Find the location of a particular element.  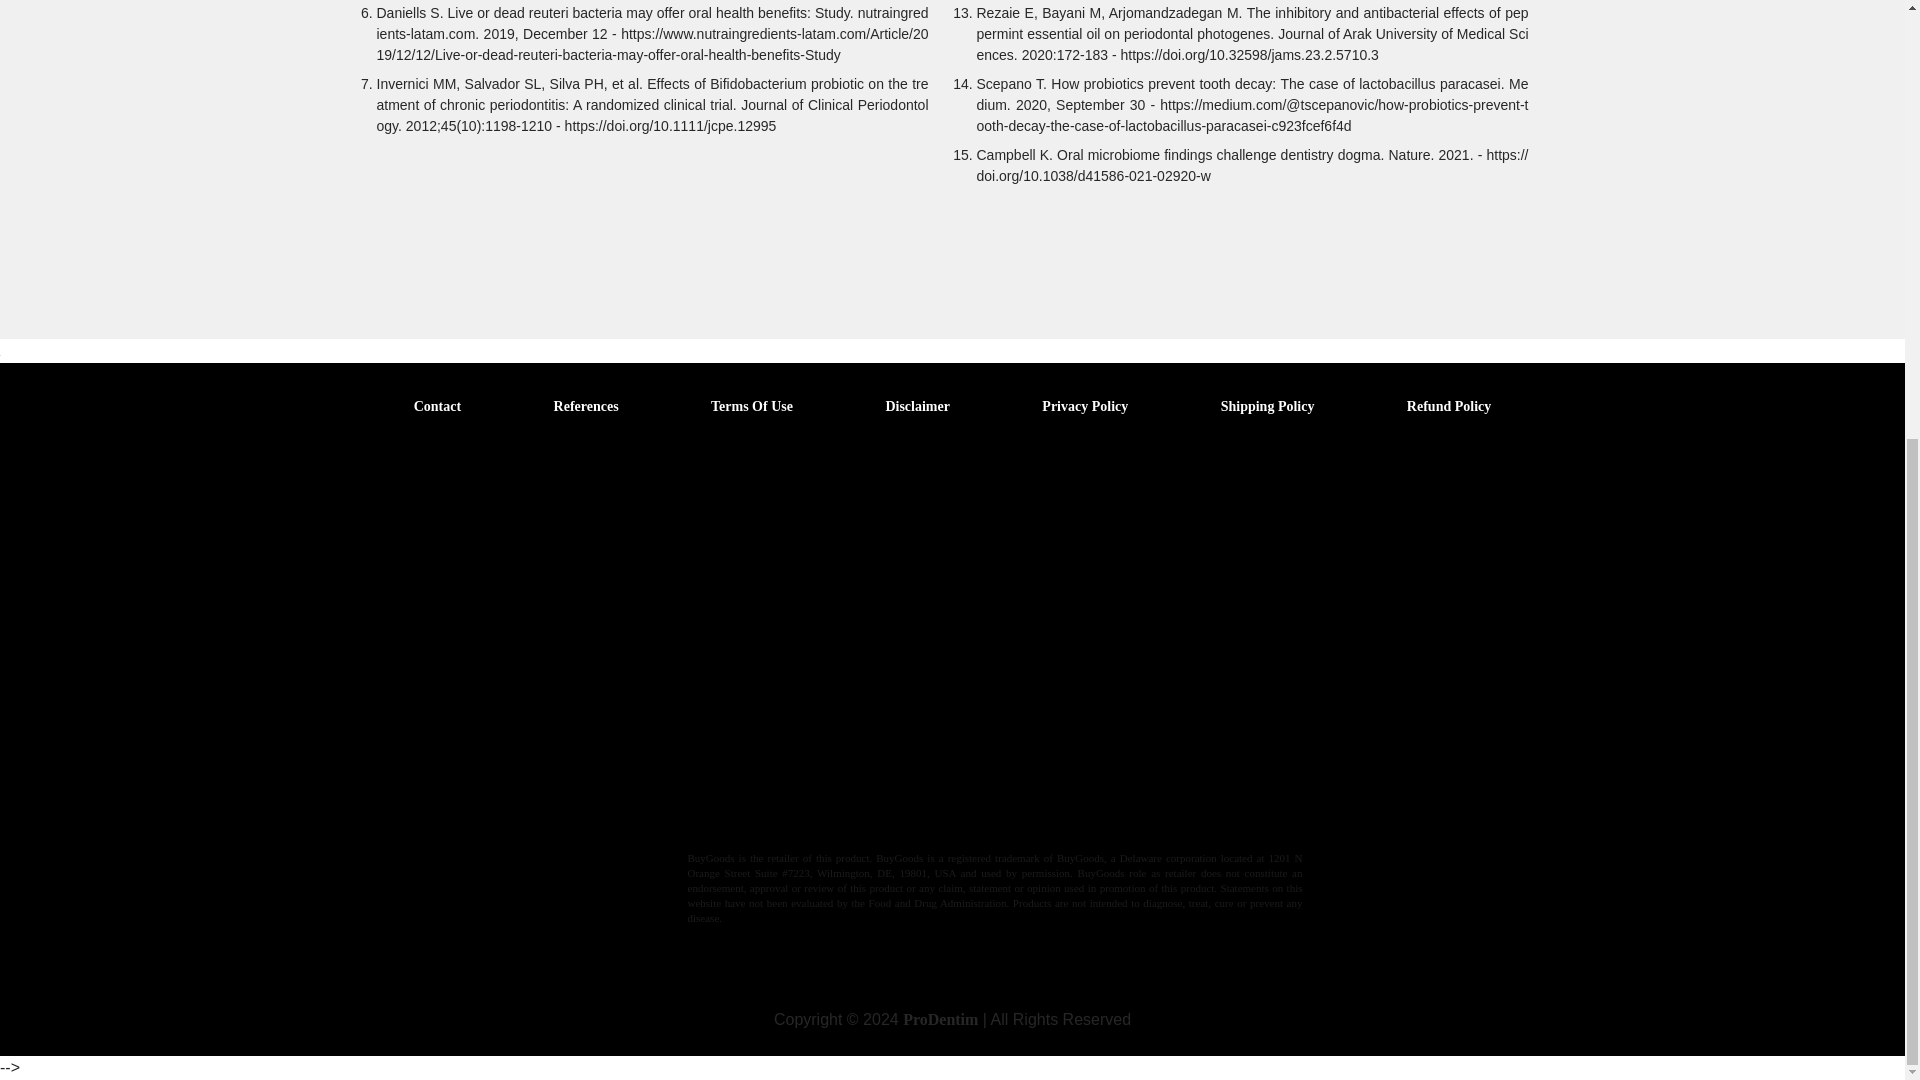

Shipping Policy is located at coordinates (1268, 406).